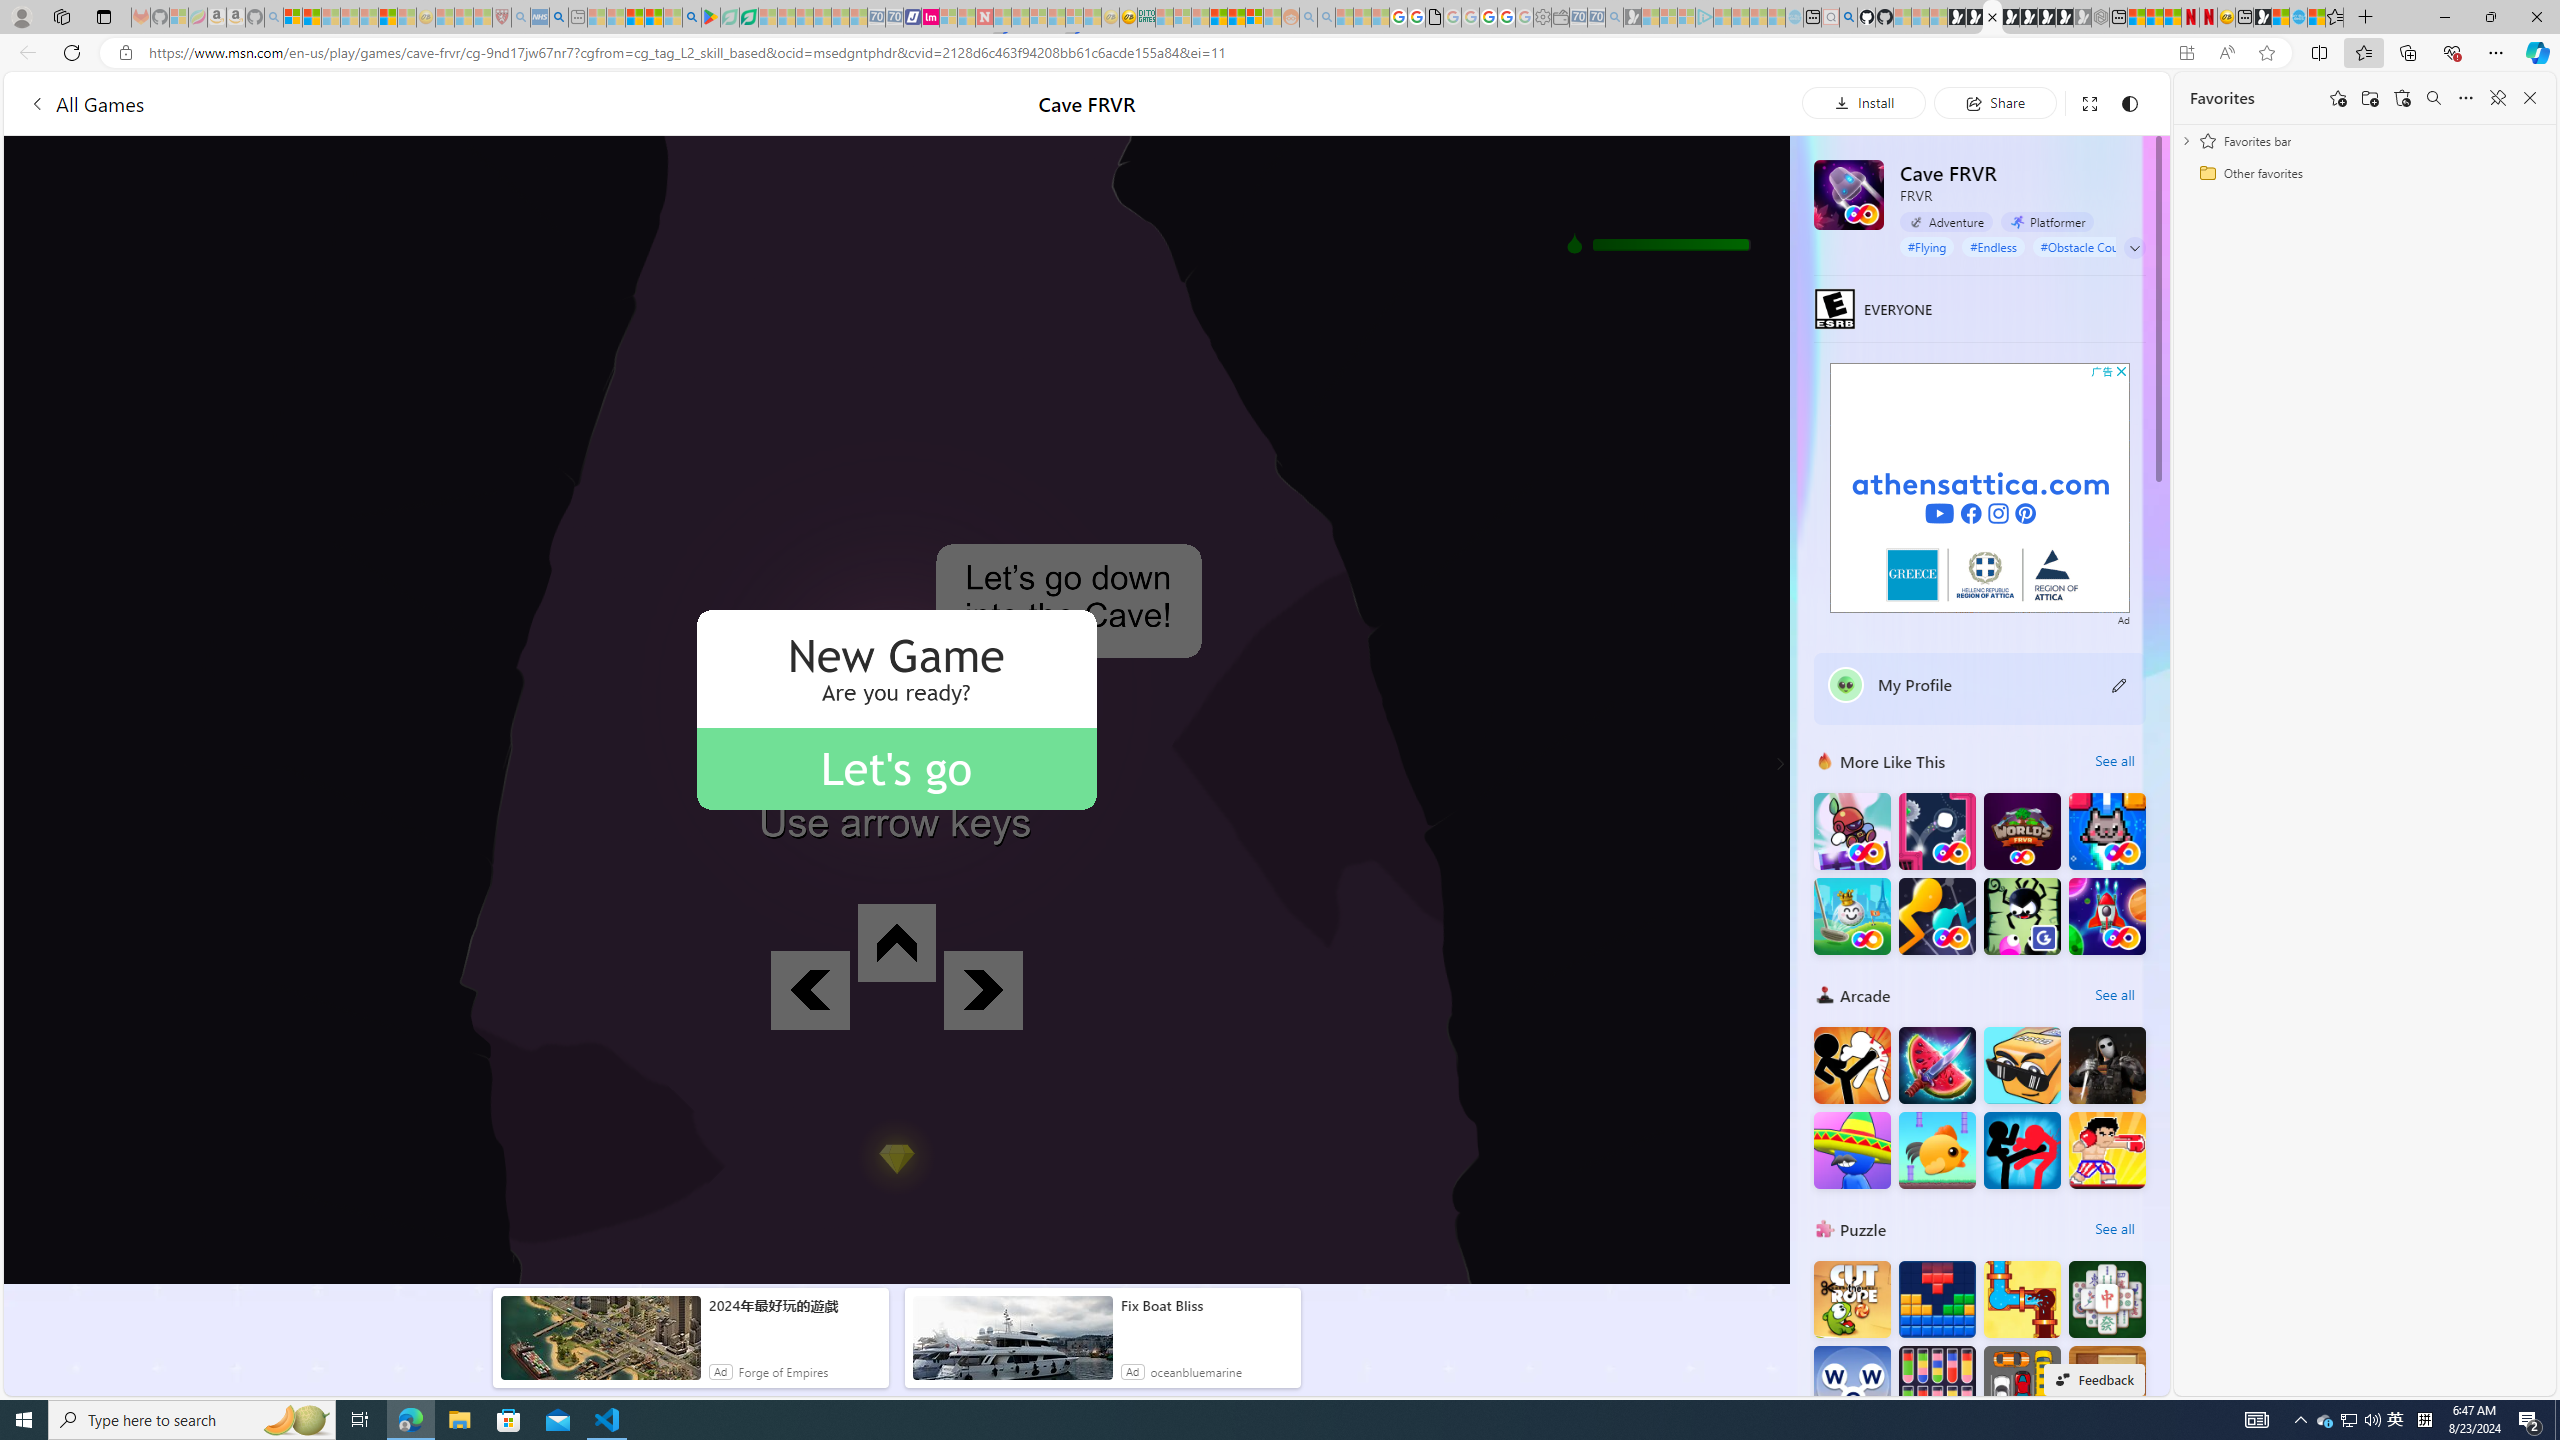 The image size is (2560, 1440). Describe the element at coordinates (2022, 916) in the screenshot. I see `Sticky Goo` at that location.